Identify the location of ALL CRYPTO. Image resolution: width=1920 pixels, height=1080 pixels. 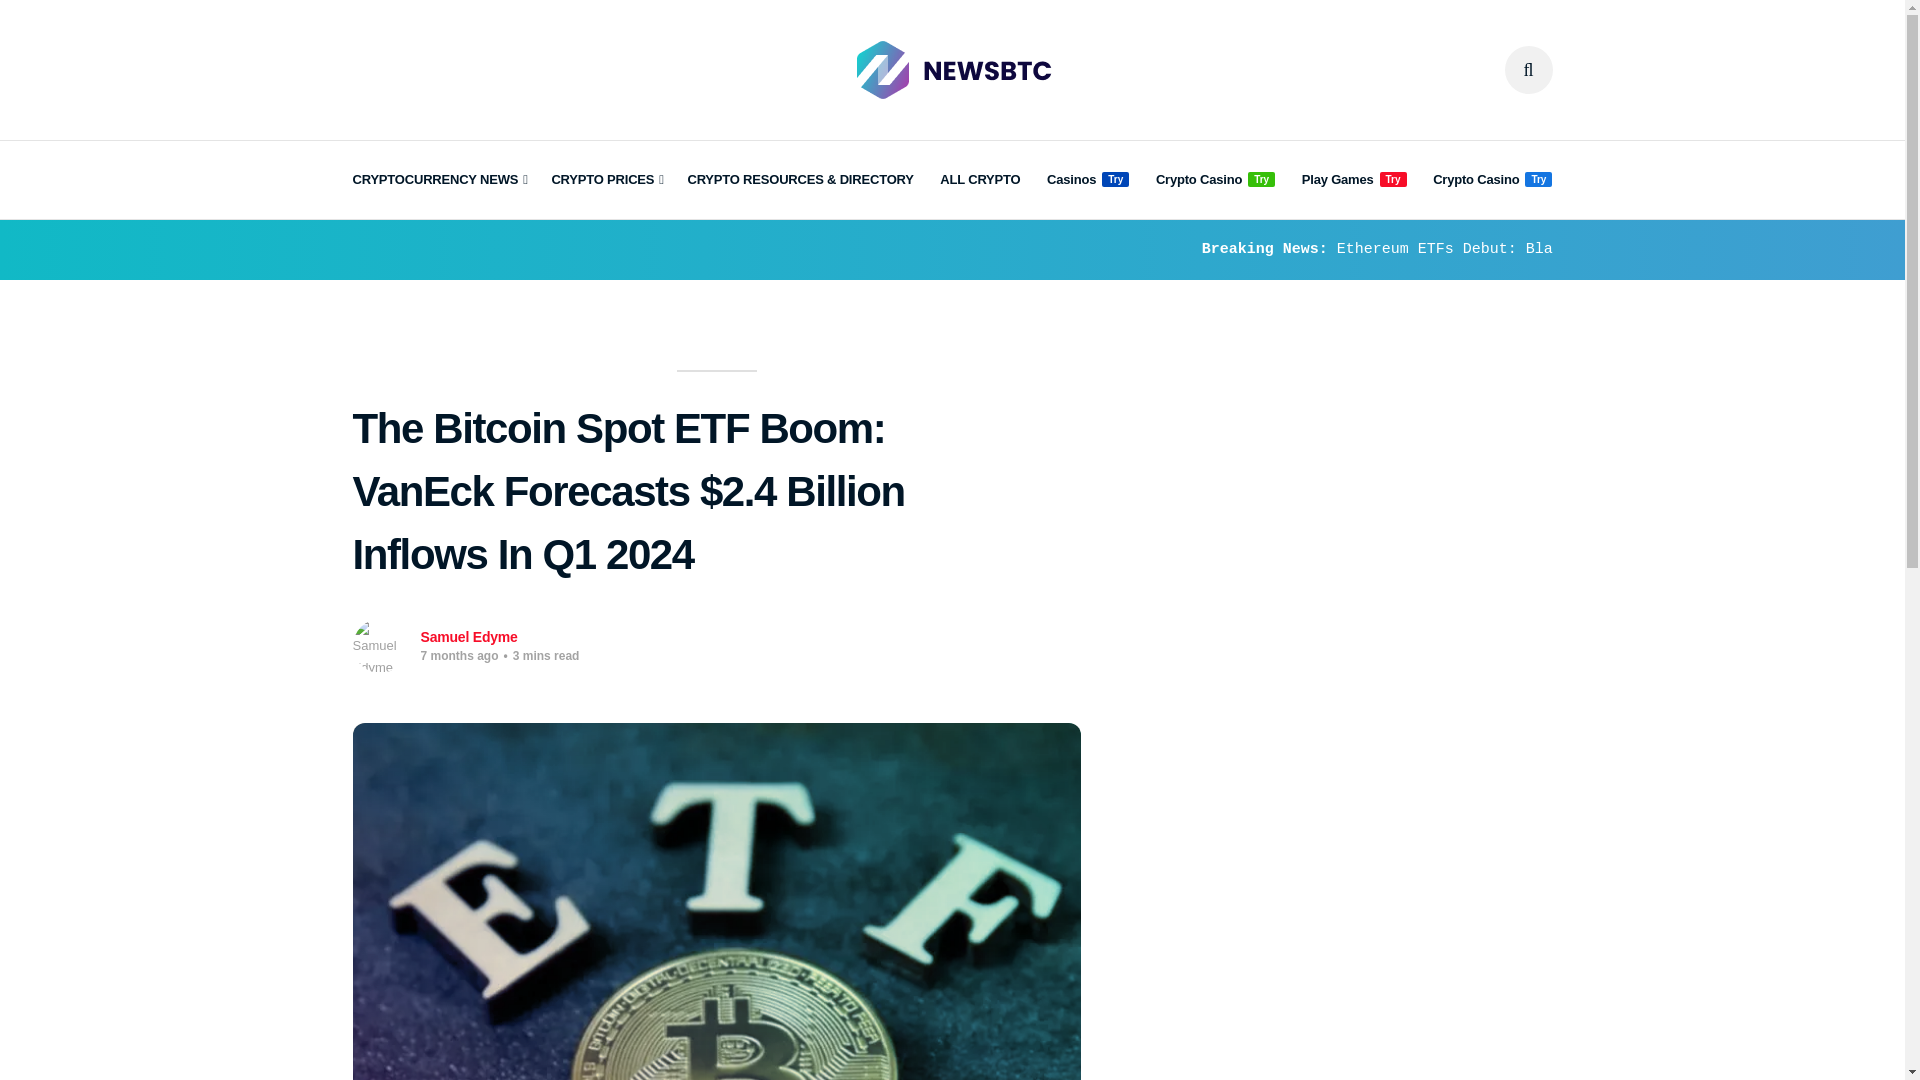
(980, 180).